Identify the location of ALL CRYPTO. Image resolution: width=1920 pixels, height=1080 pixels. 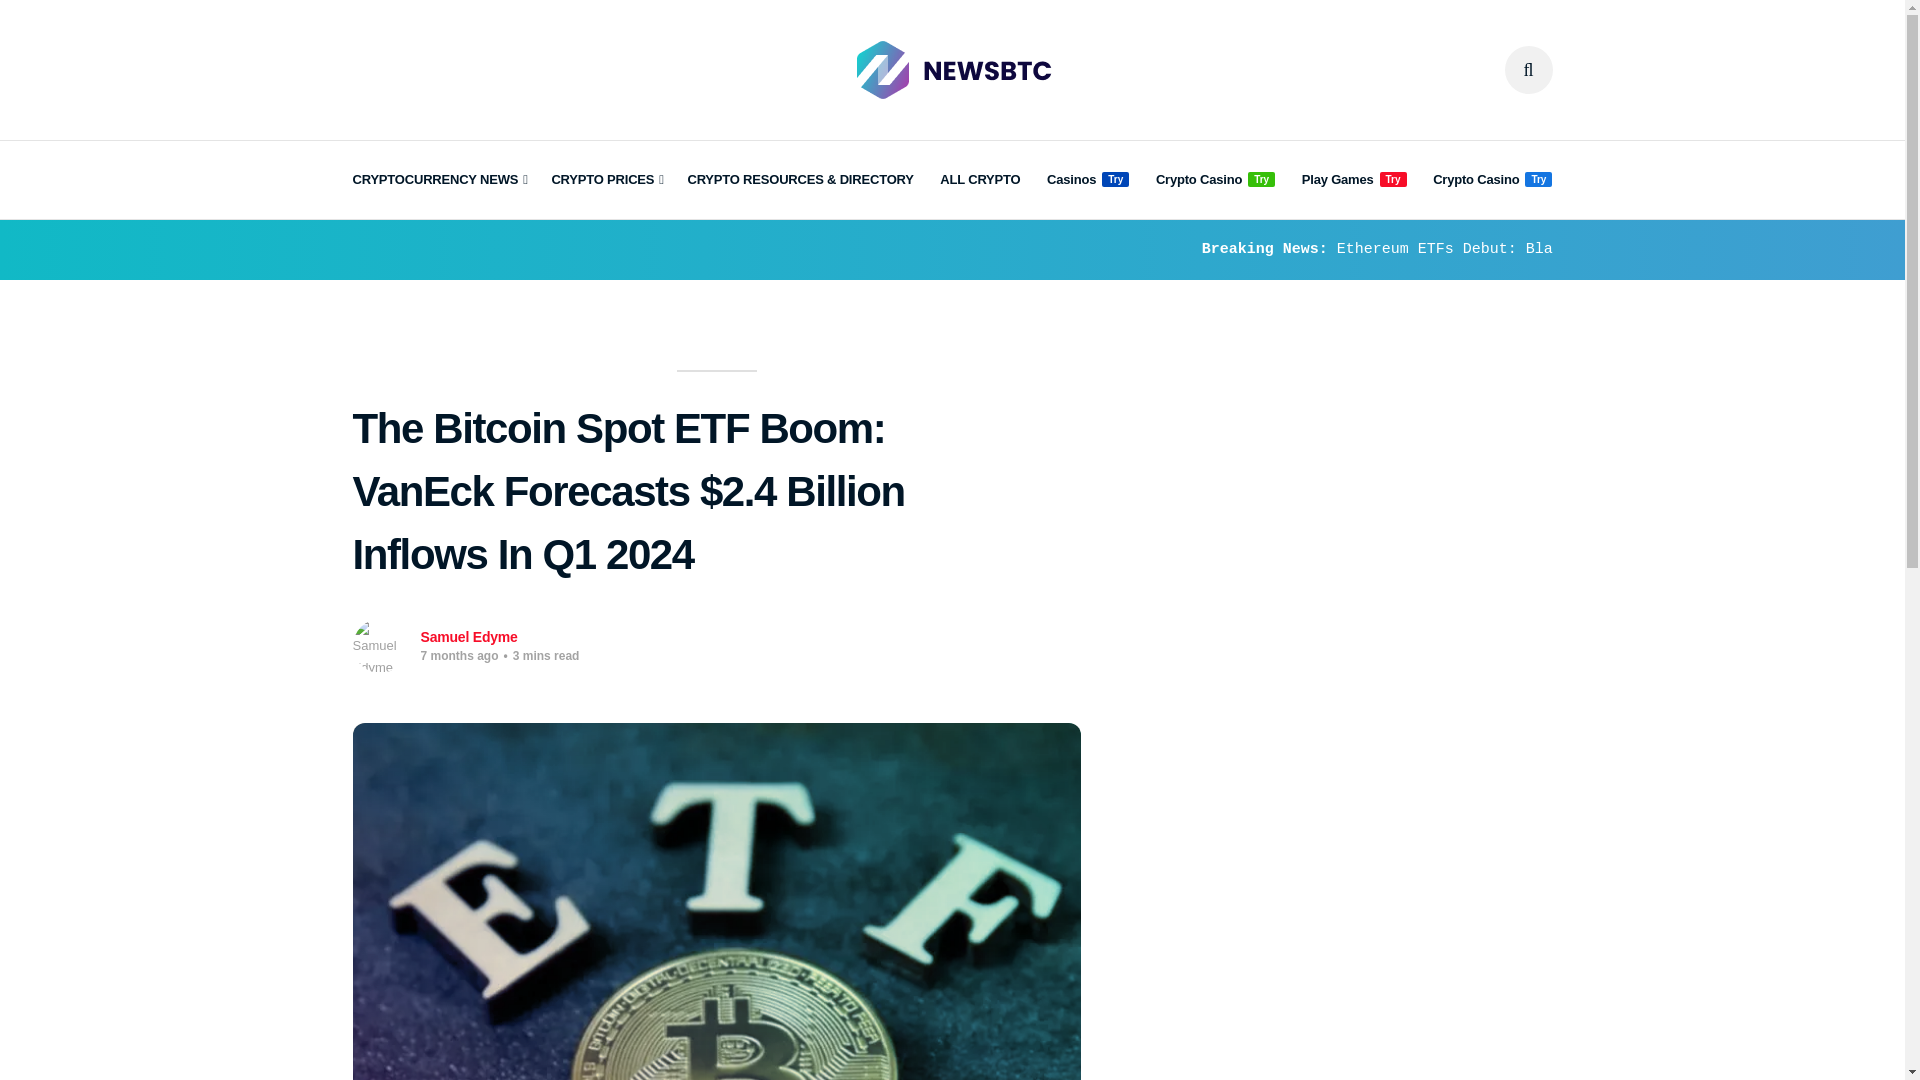
(980, 180).